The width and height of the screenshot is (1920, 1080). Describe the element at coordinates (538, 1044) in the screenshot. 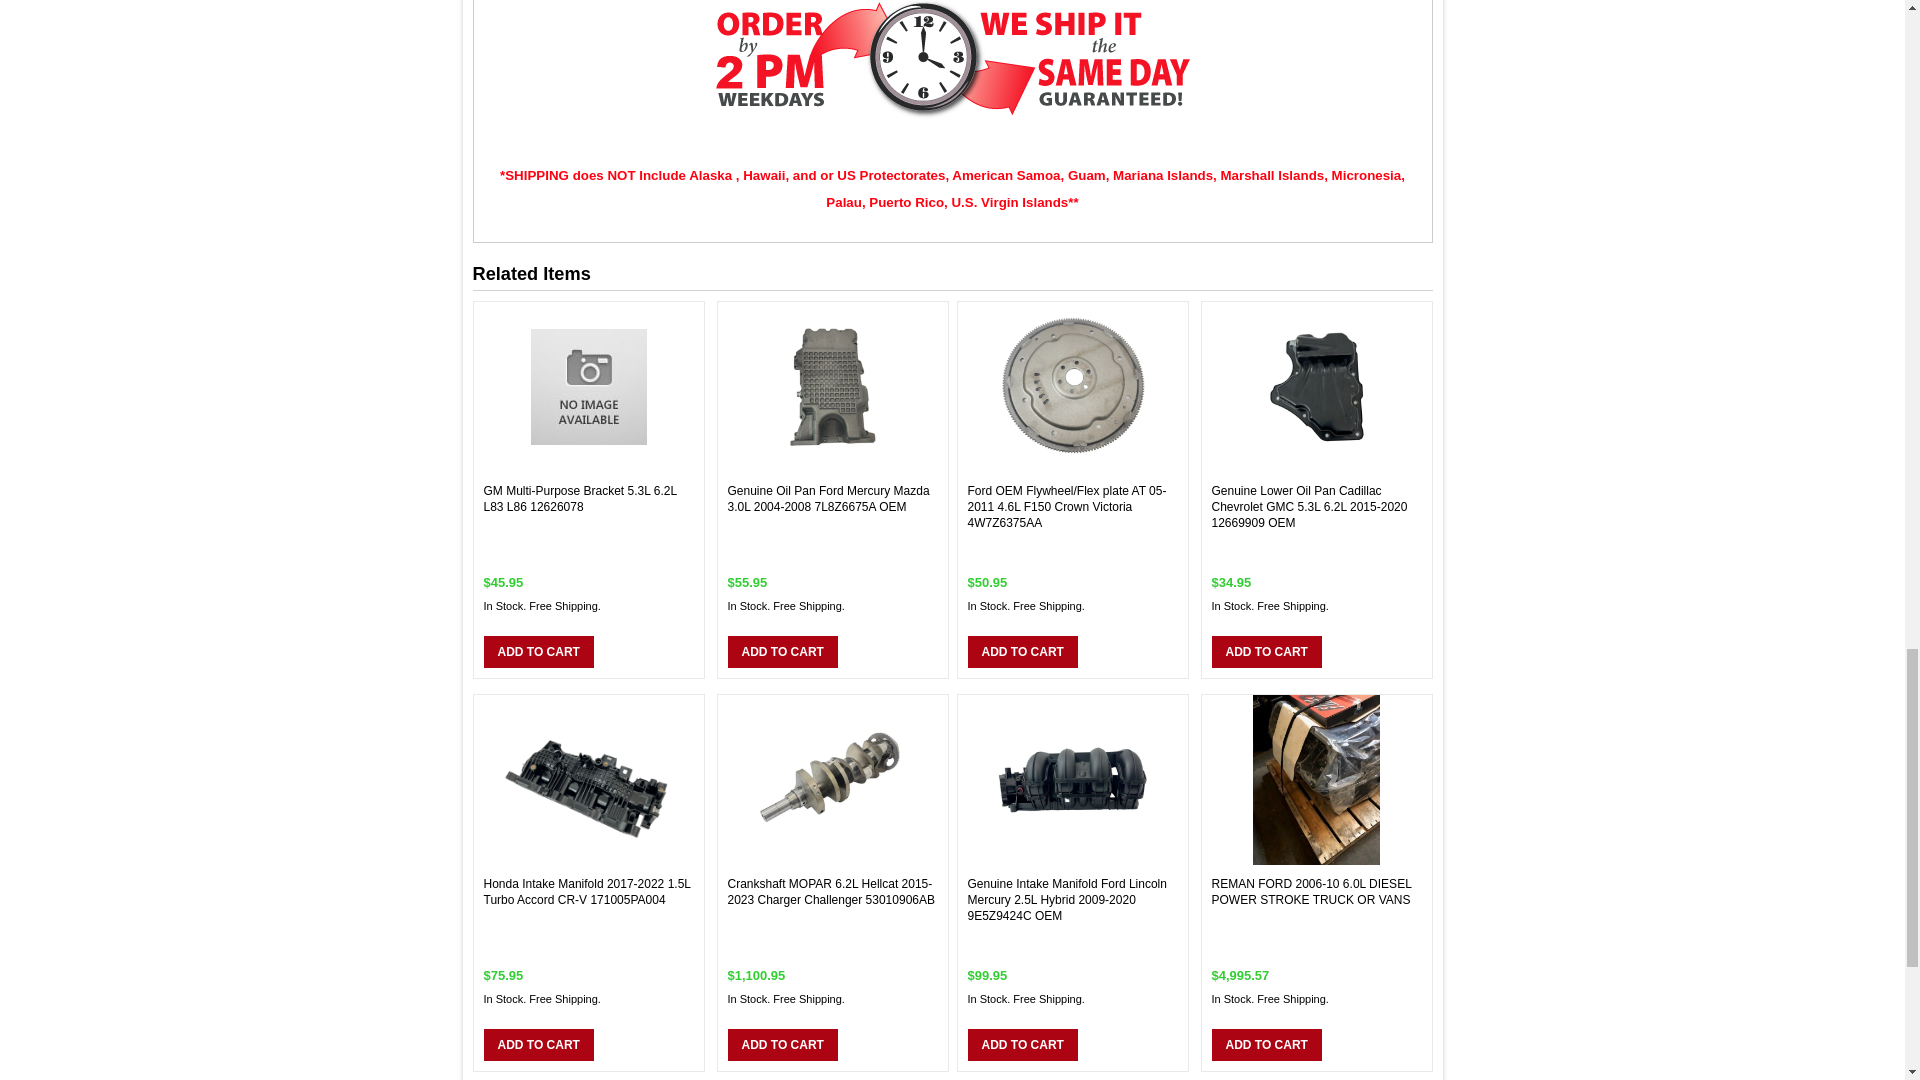

I see `Add To Cart` at that location.